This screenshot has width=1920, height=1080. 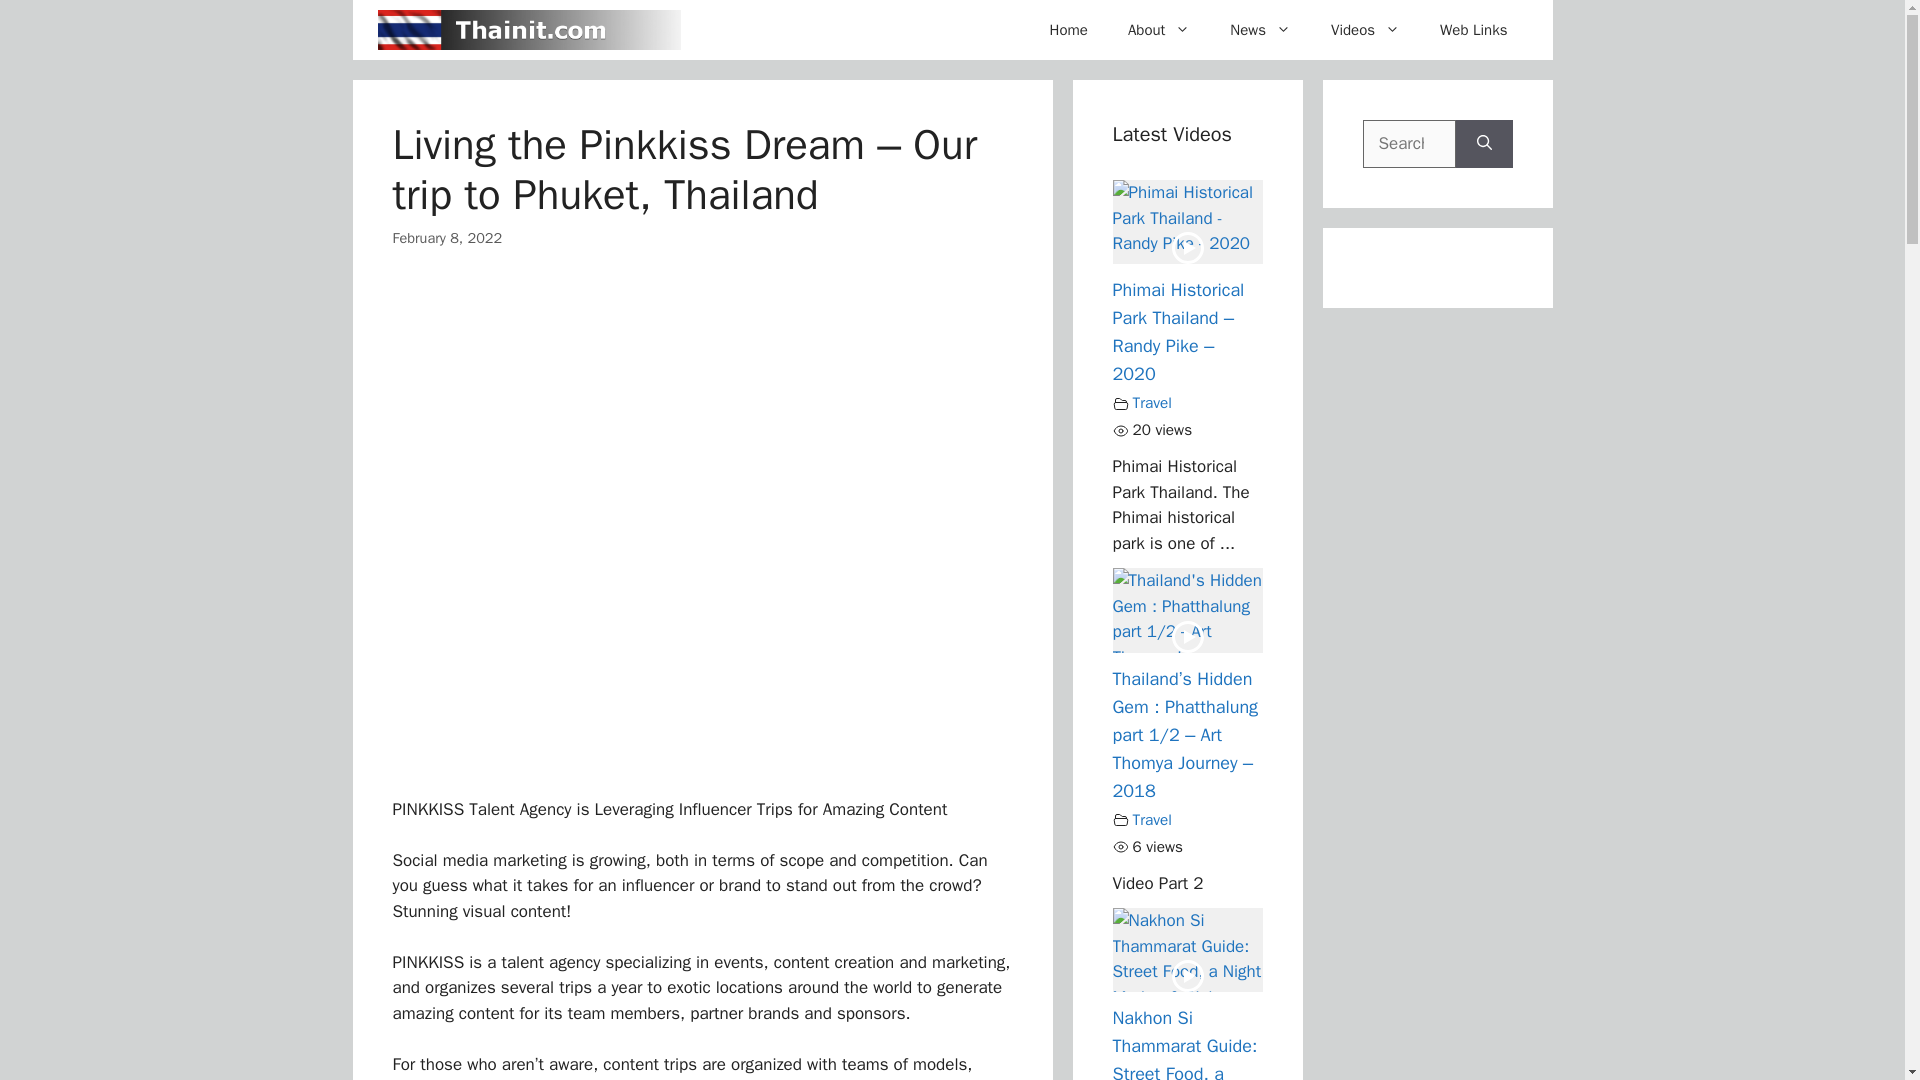 I want to click on News, so click(x=1260, y=30).